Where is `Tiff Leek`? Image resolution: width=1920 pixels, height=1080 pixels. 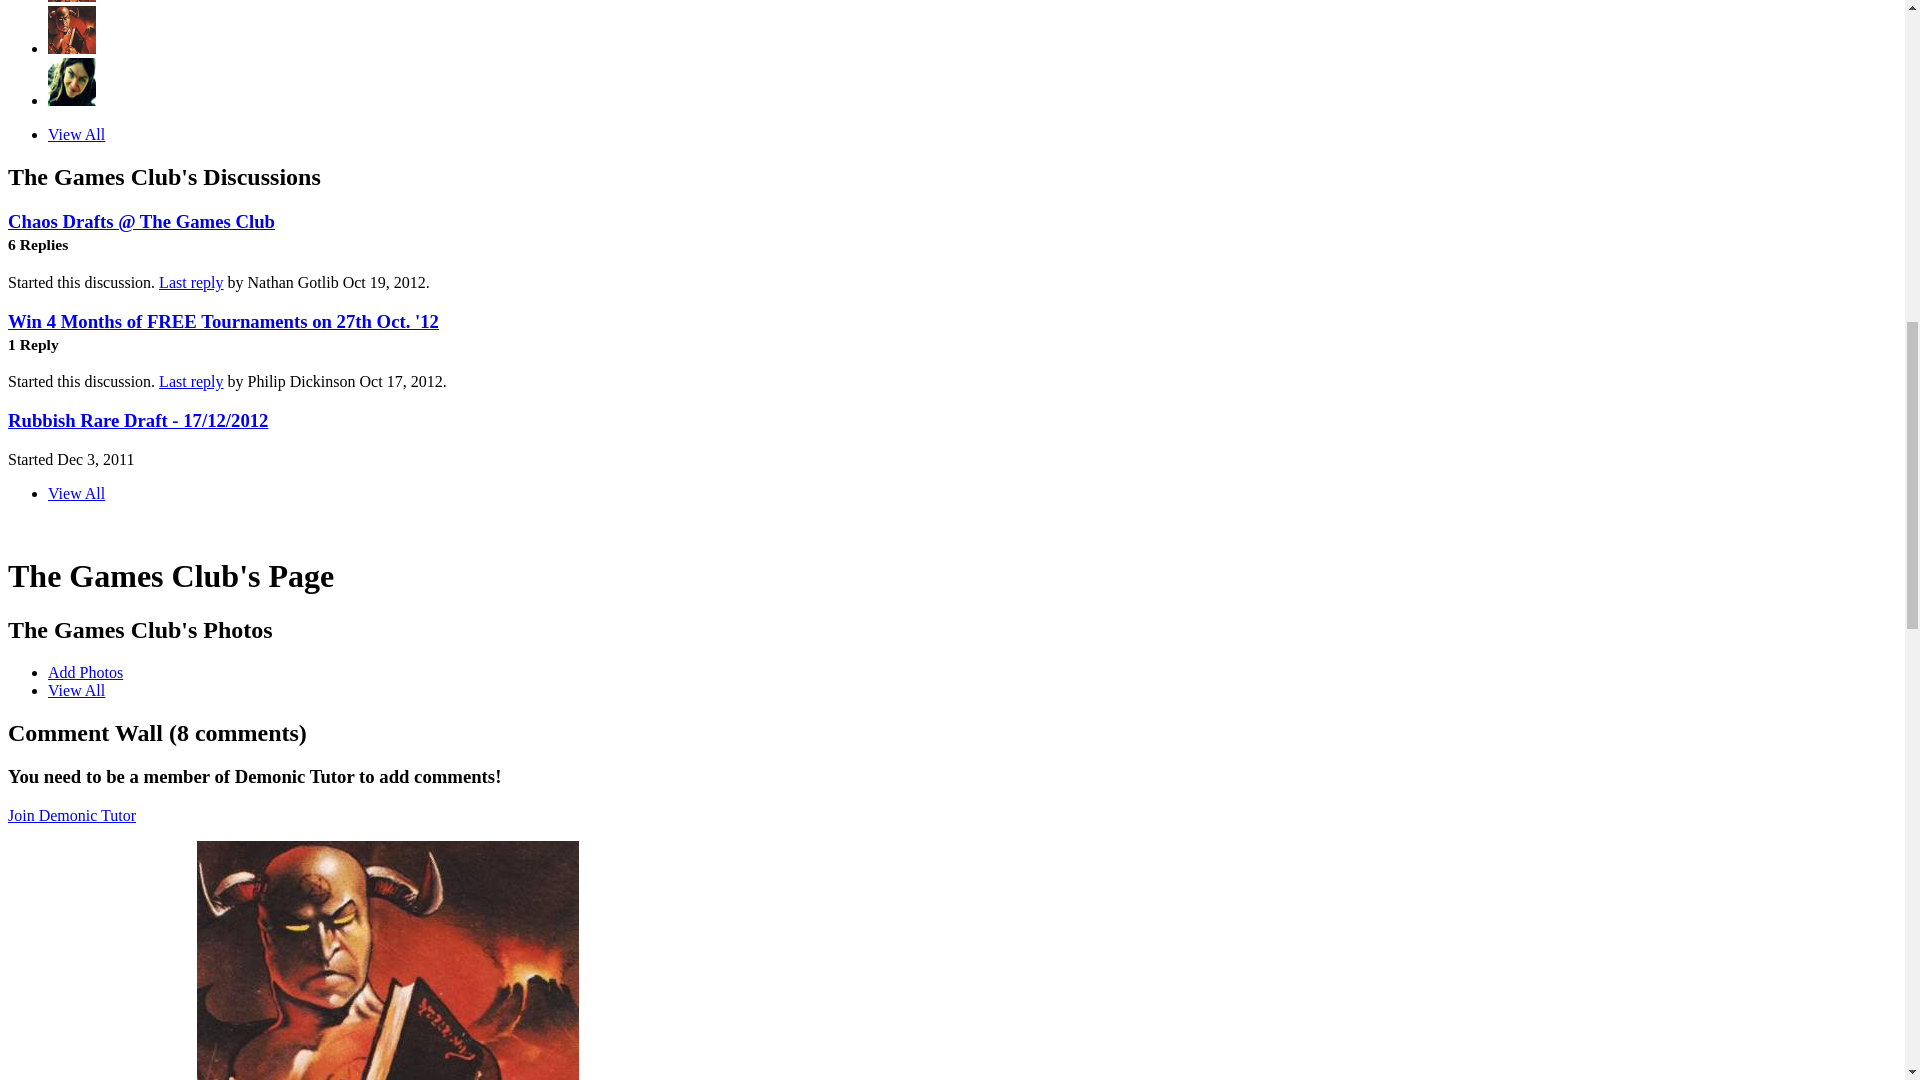 Tiff Leek is located at coordinates (72, 100).